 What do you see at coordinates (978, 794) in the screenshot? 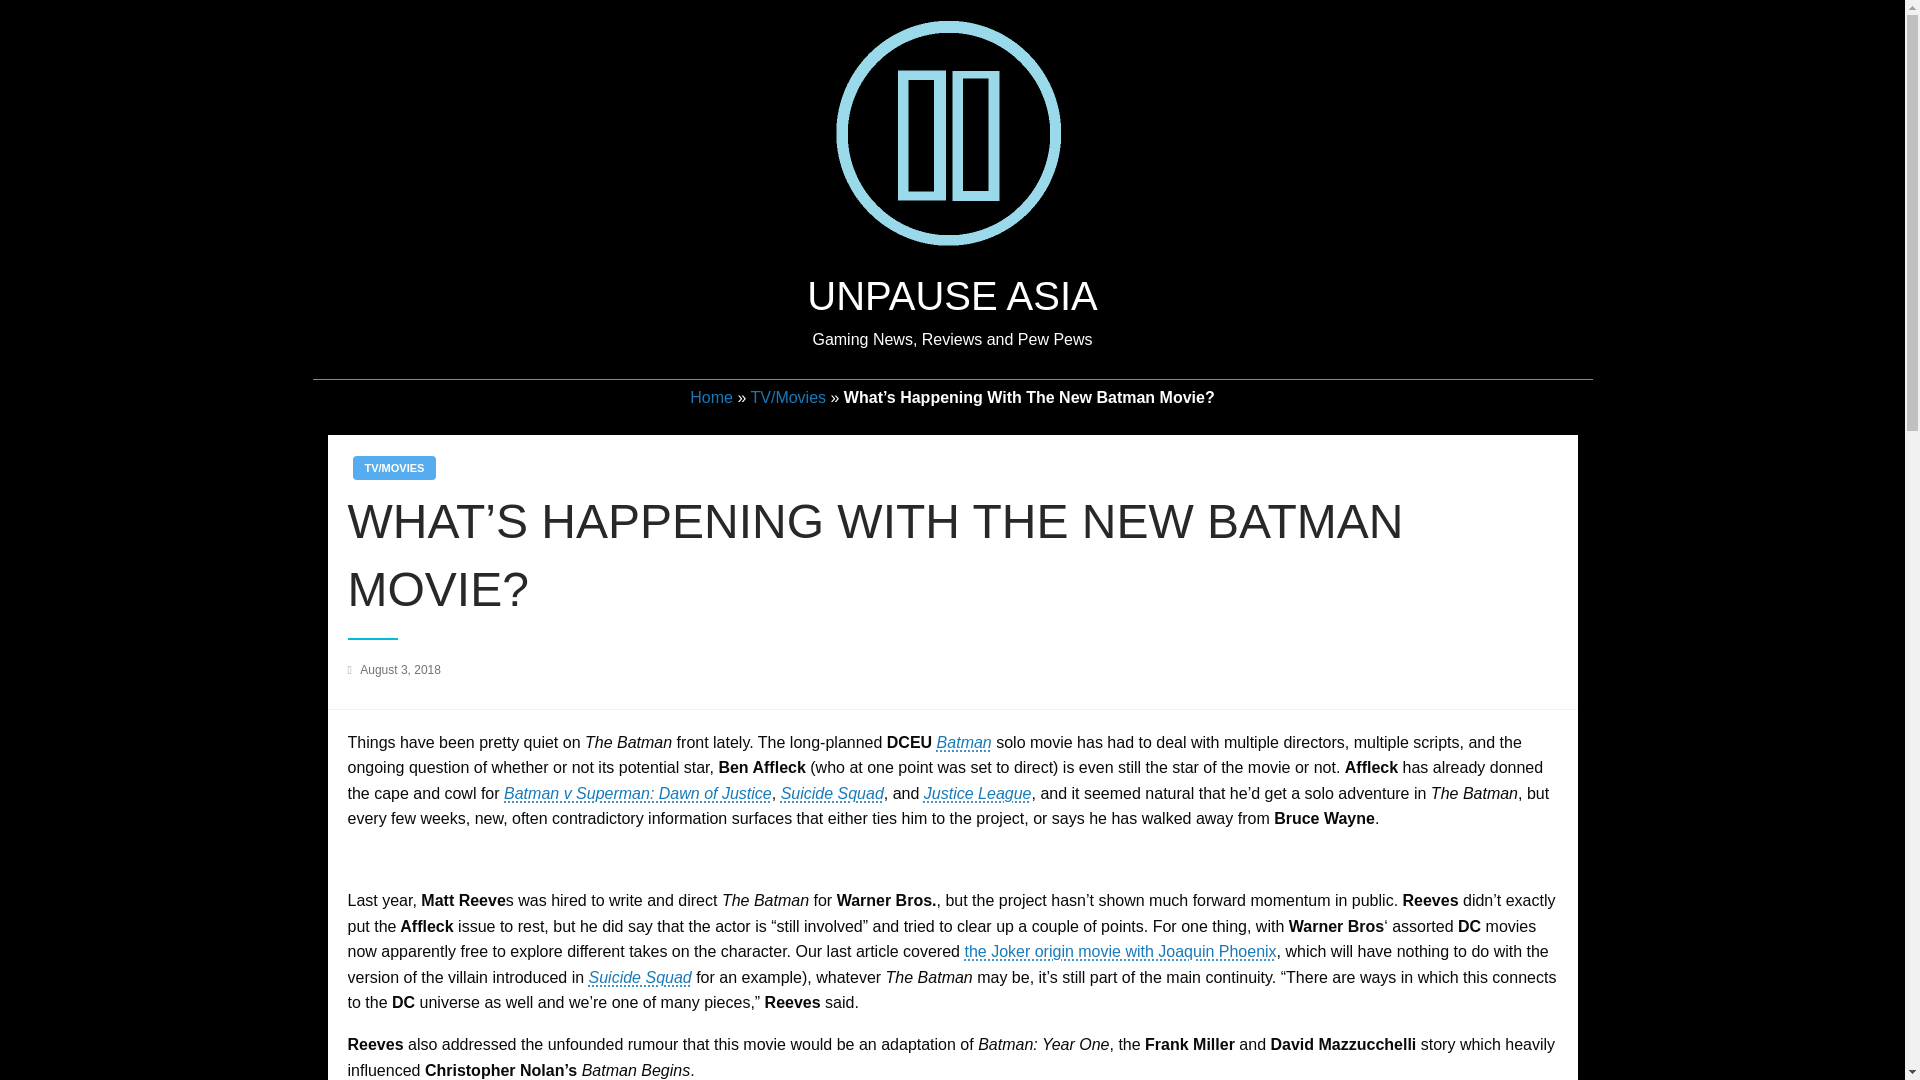
I see `Justice League` at bounding box center [978, 794].